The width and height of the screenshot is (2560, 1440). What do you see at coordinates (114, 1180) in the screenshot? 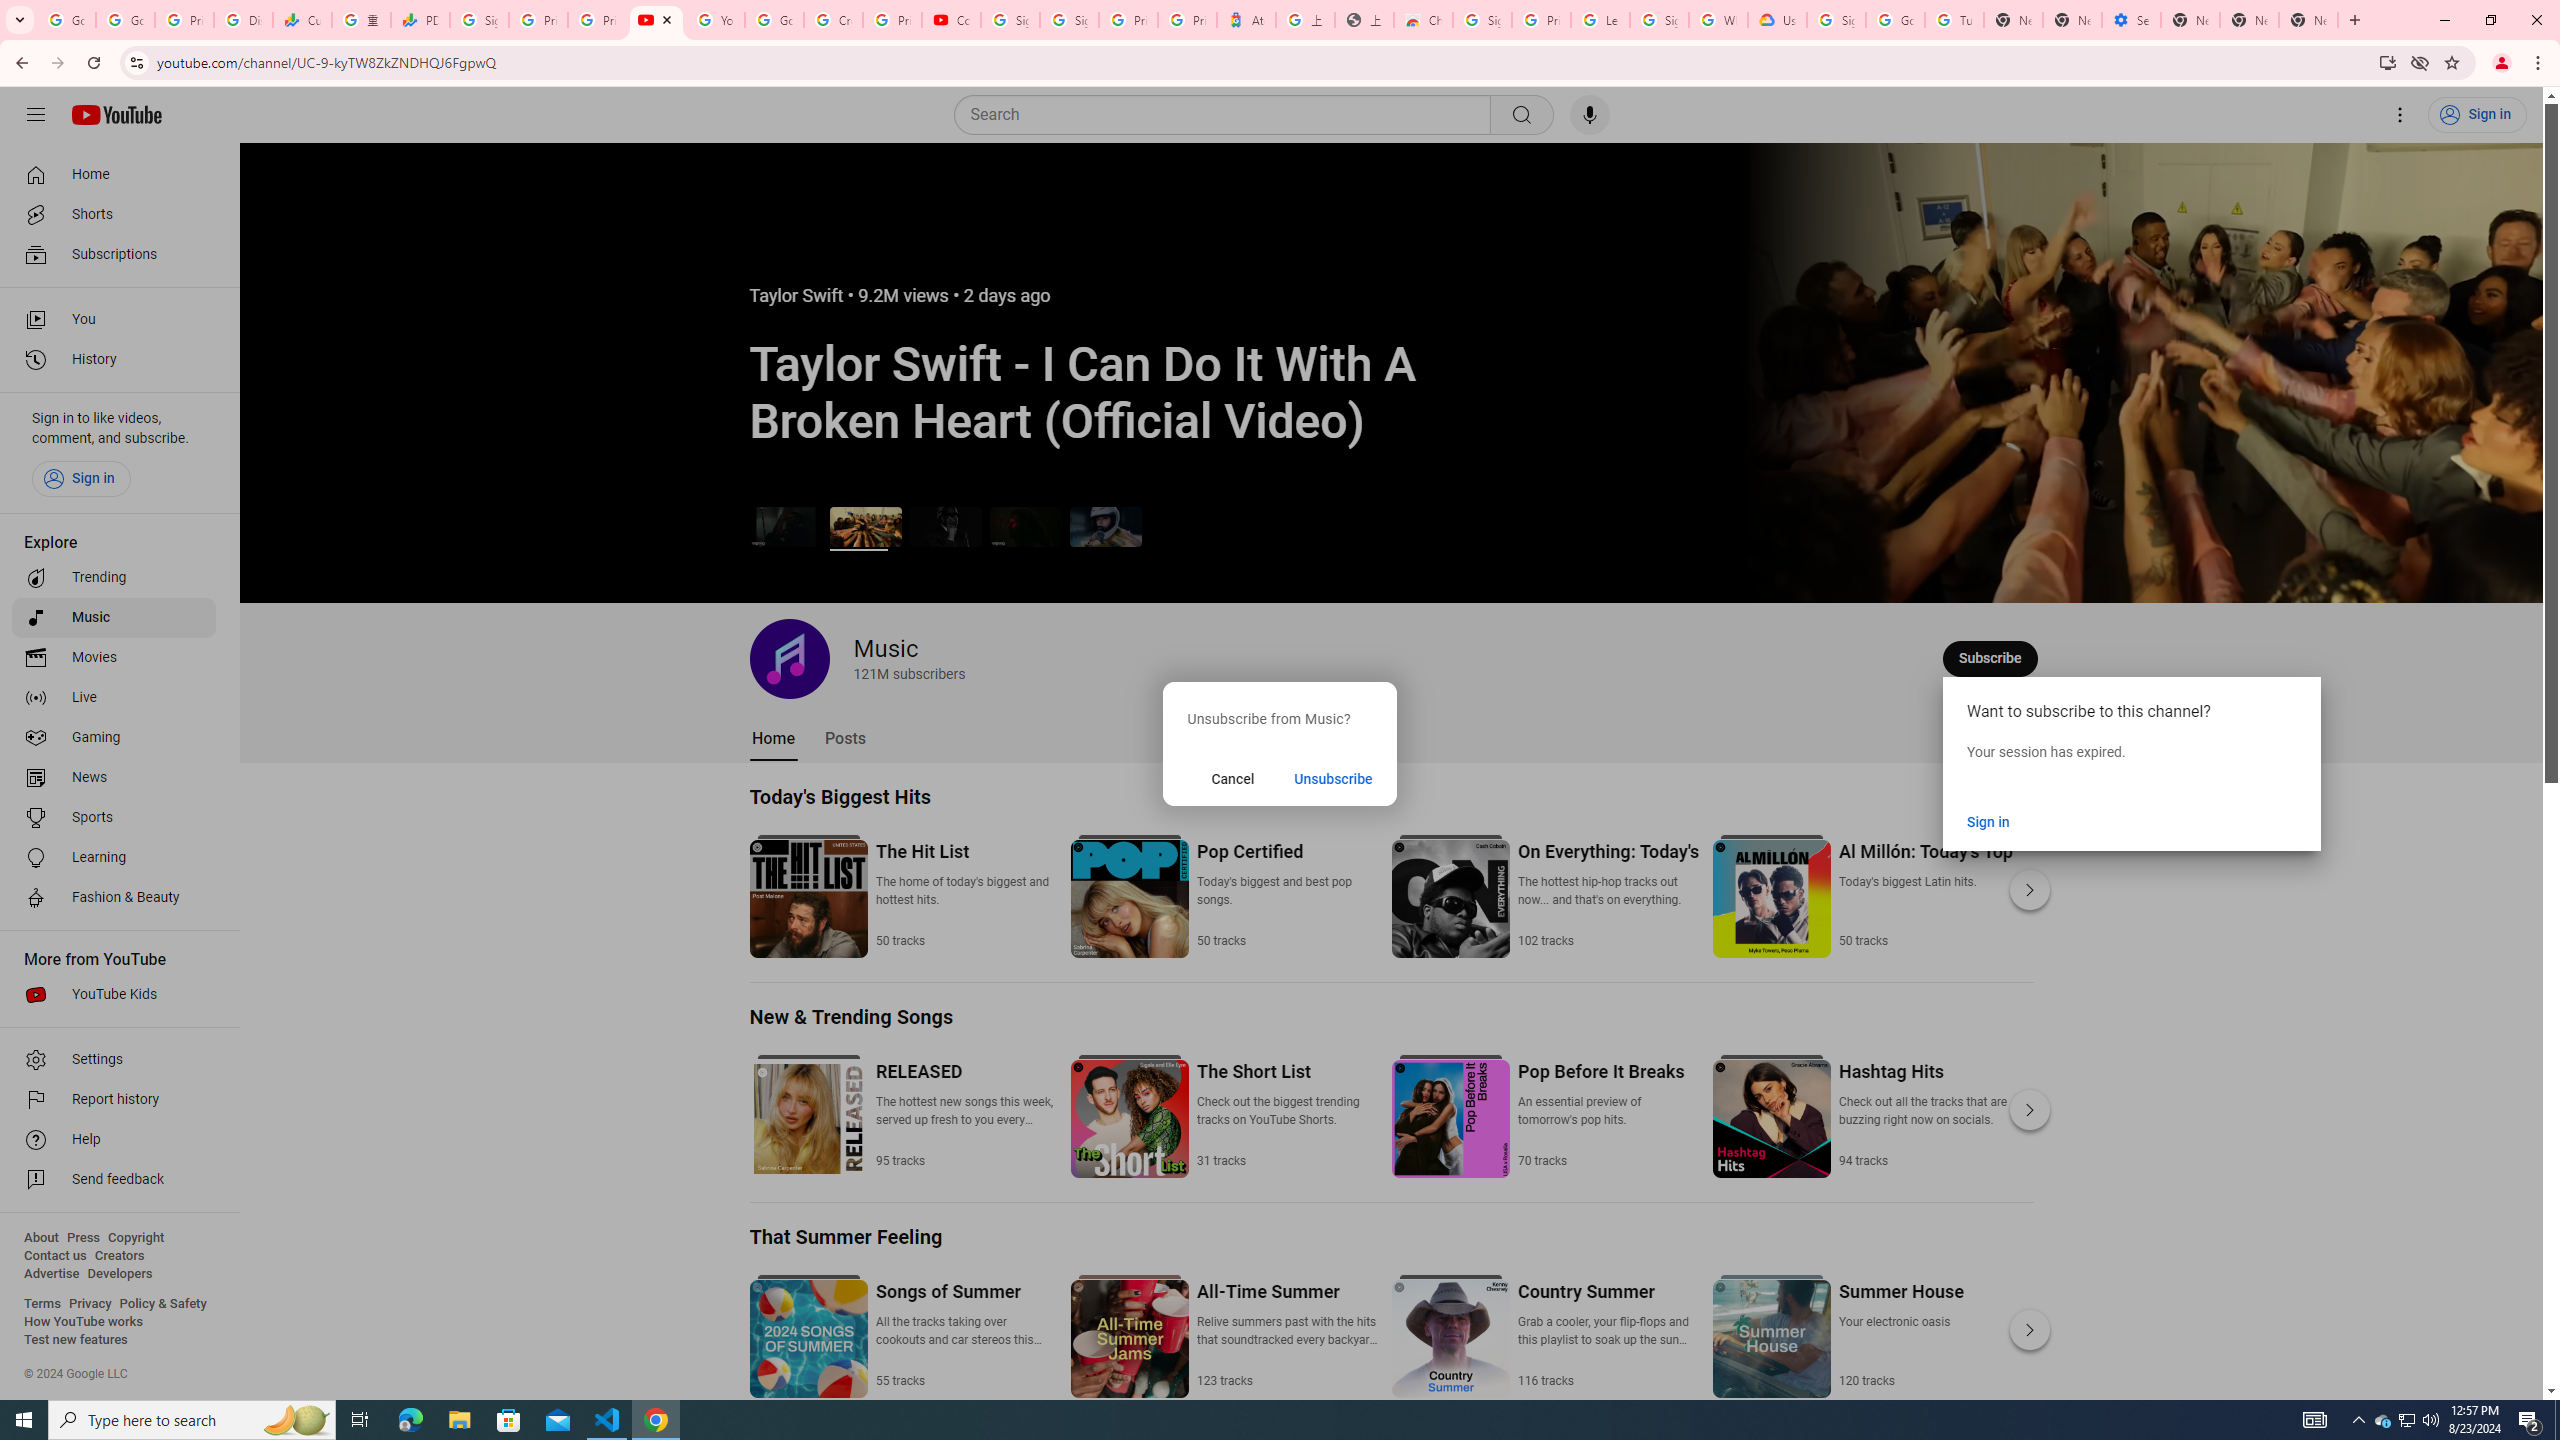
I see `Send feedback` at bounding box center [114, 1180].